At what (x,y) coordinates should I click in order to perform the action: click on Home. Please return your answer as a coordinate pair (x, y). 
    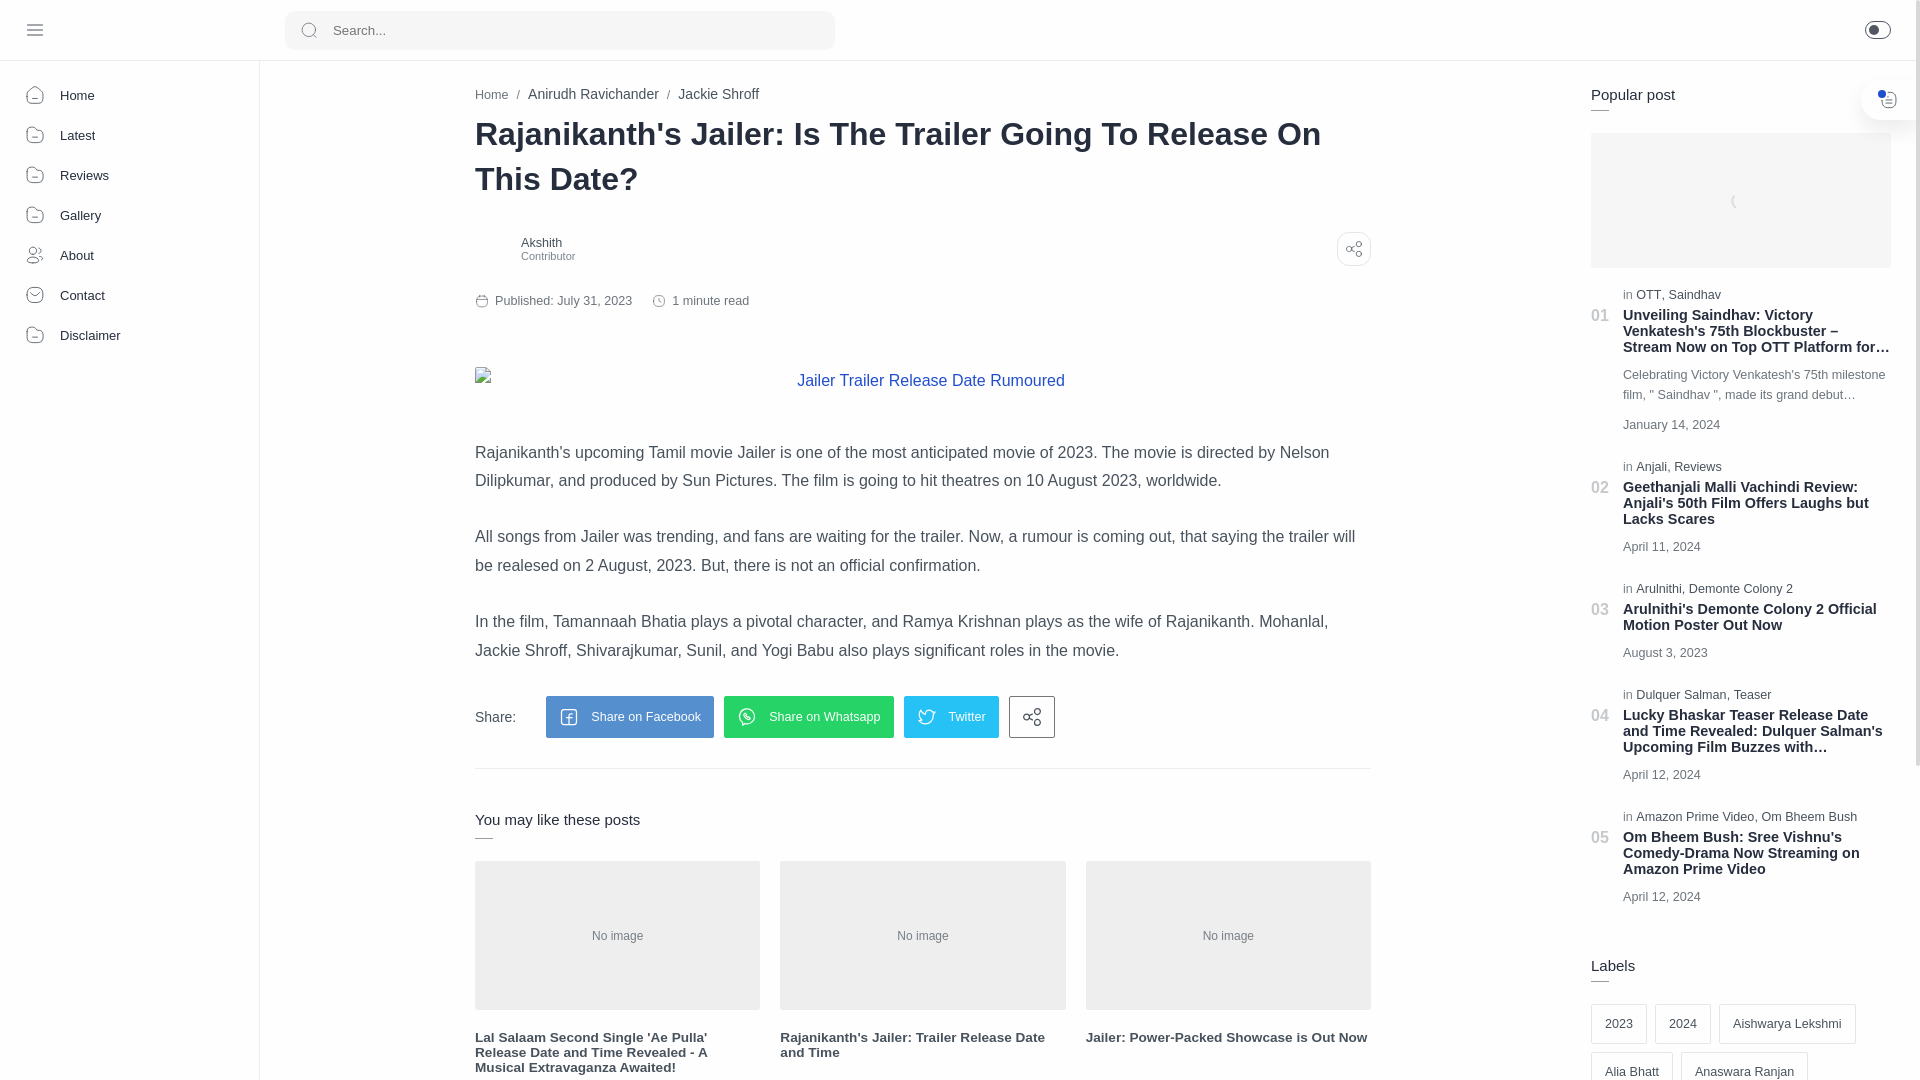
    Looking at the image, I should click on (491, 94).